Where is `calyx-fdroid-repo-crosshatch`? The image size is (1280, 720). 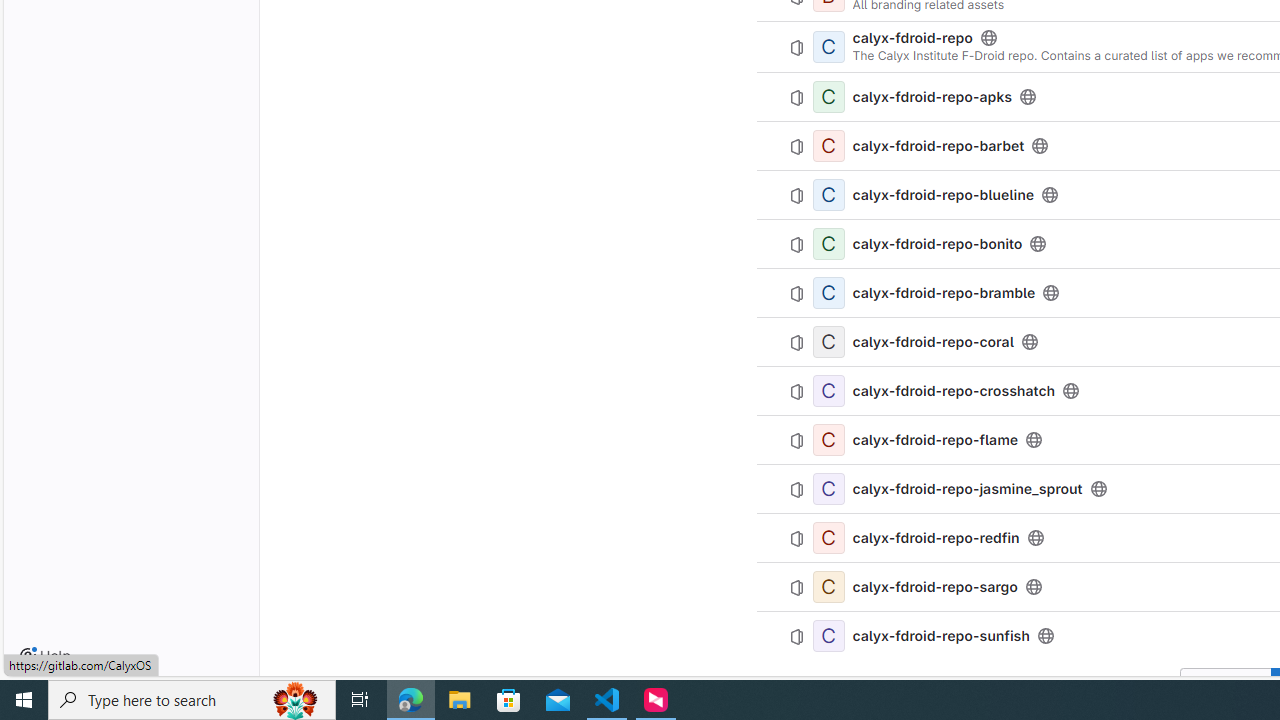
calyx-fdroid-repo-crosshatch is located at coordinates (954, 390).